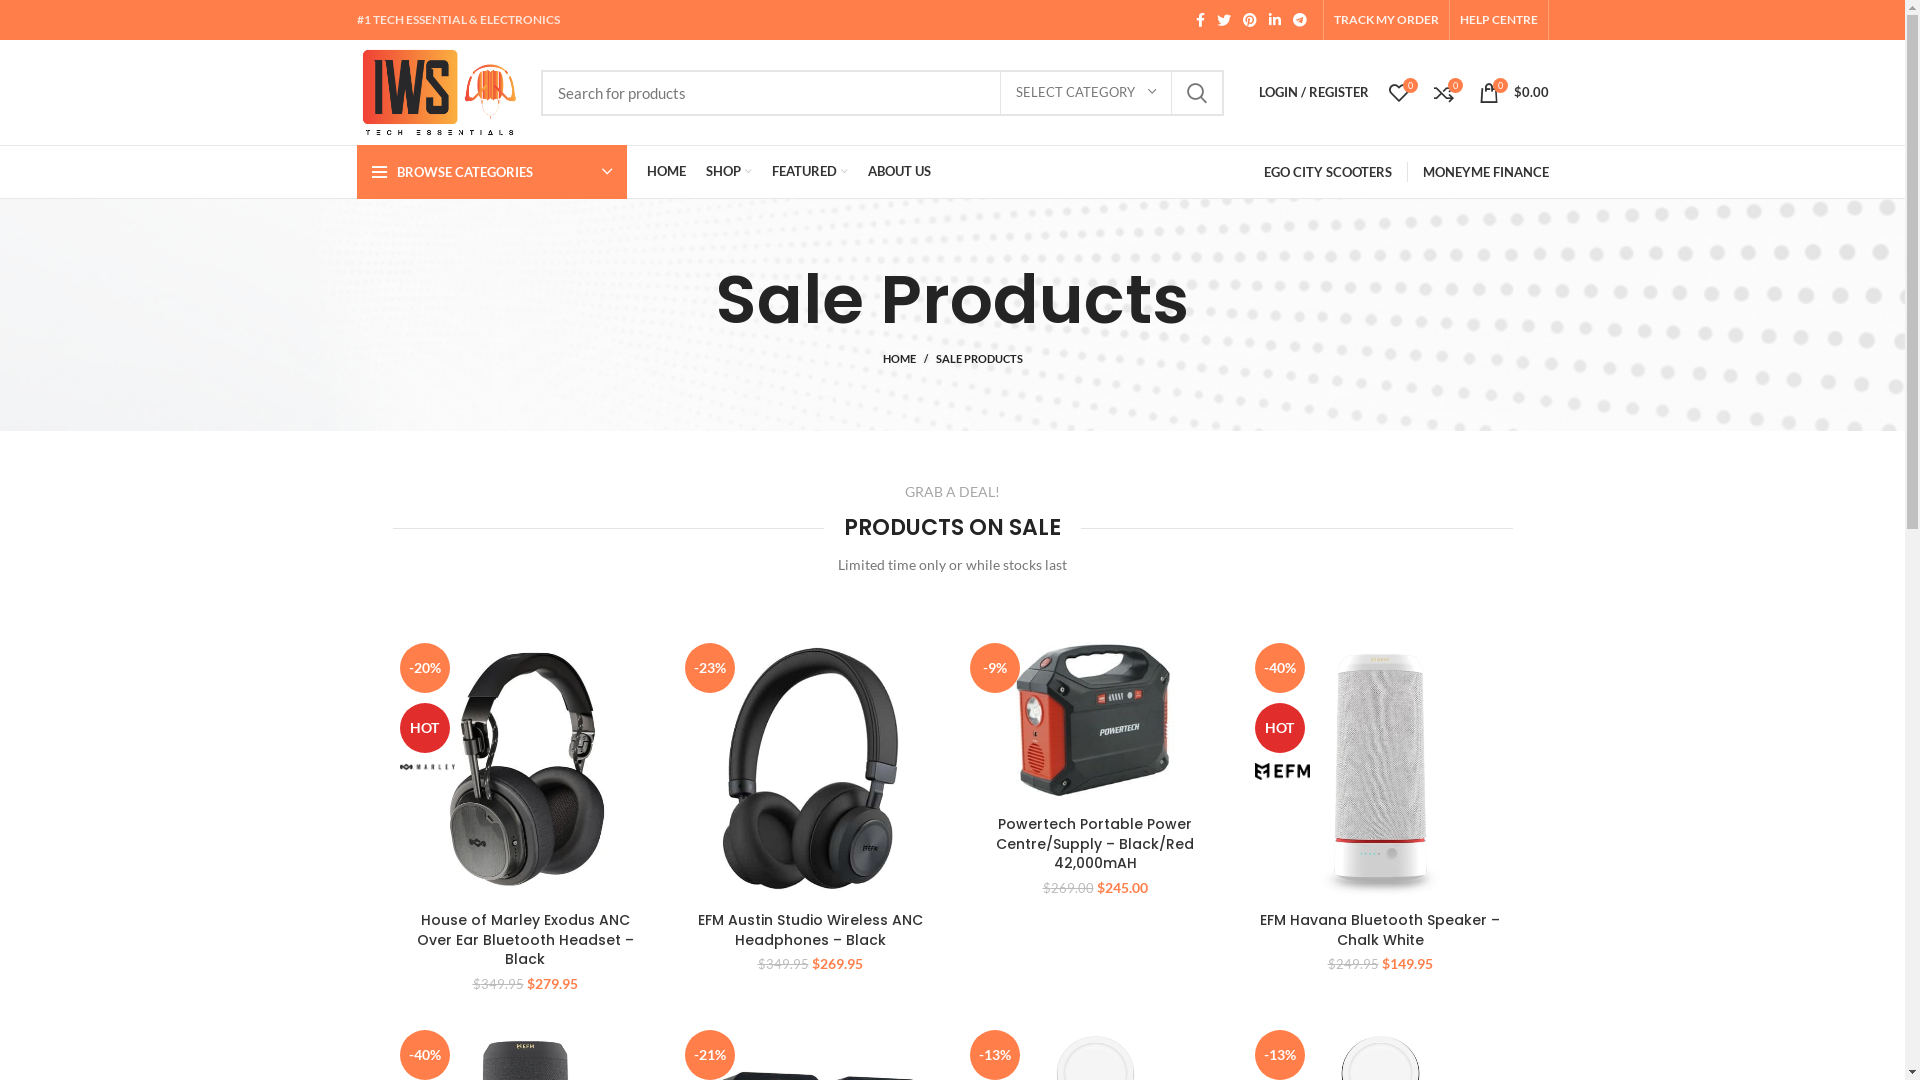 The image size is (1920, 1080). What do you see at coordinates (1197, 93) in the screenshot?
I see `SEARCH` at bounding box center [1197, 93].